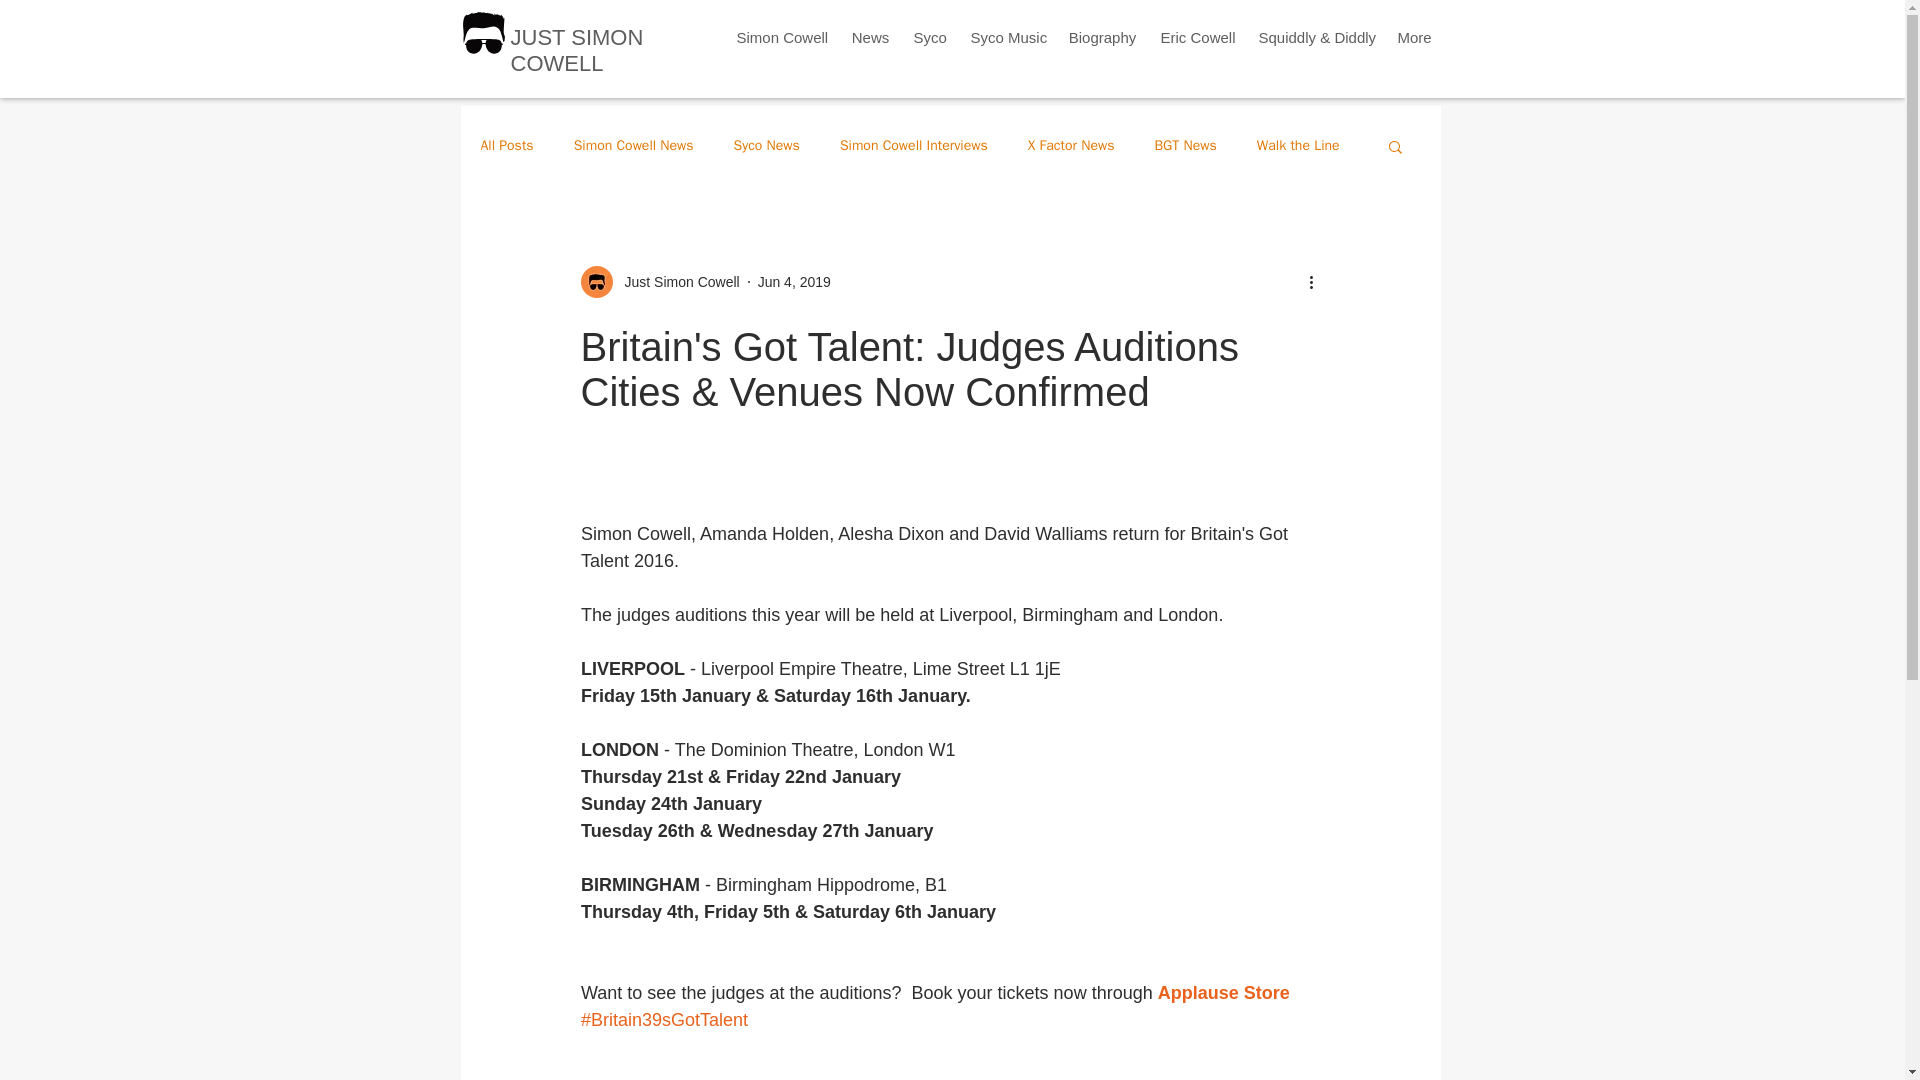 The width and height of the screenshot is (1920, 1080). Describe the element at coordinates (871, 36) in the screenshot. I see `News` at that location.